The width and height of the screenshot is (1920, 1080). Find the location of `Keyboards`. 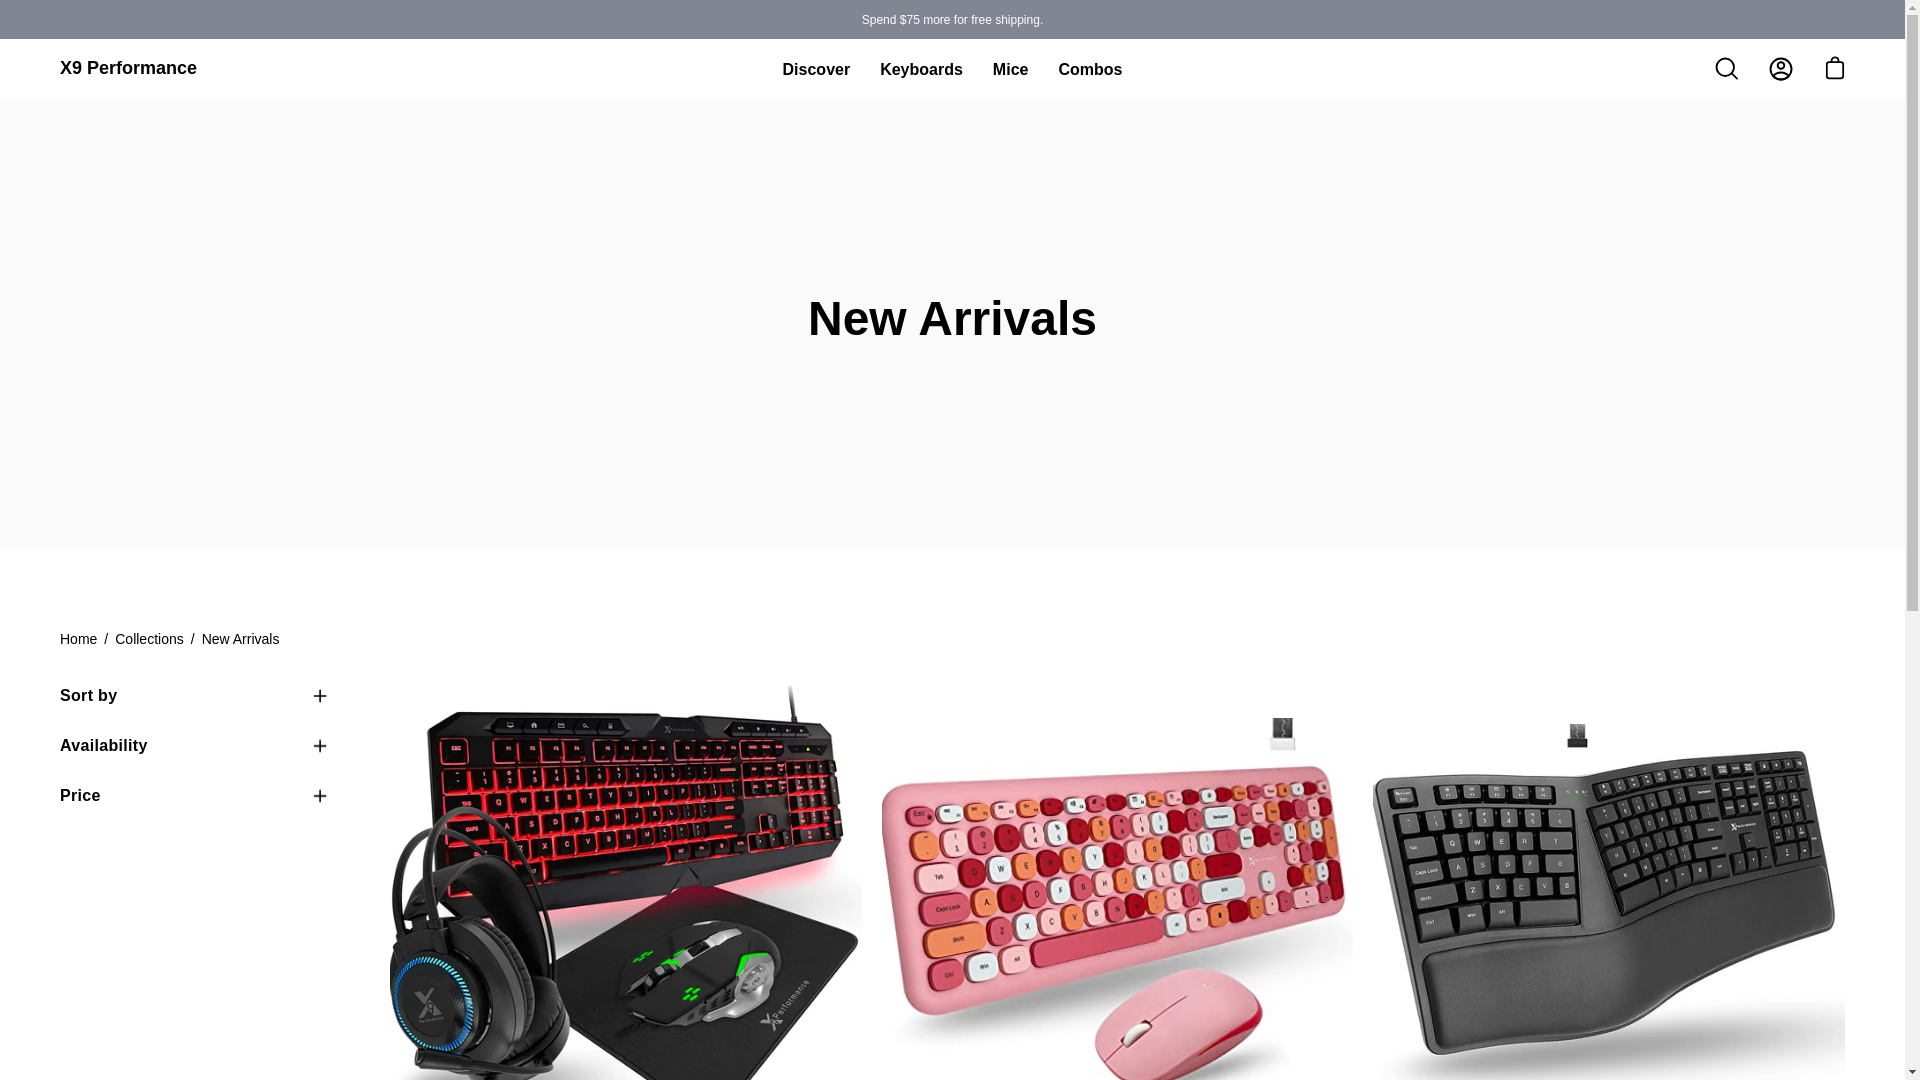

Keyboards is located at coordinates (921, 70).